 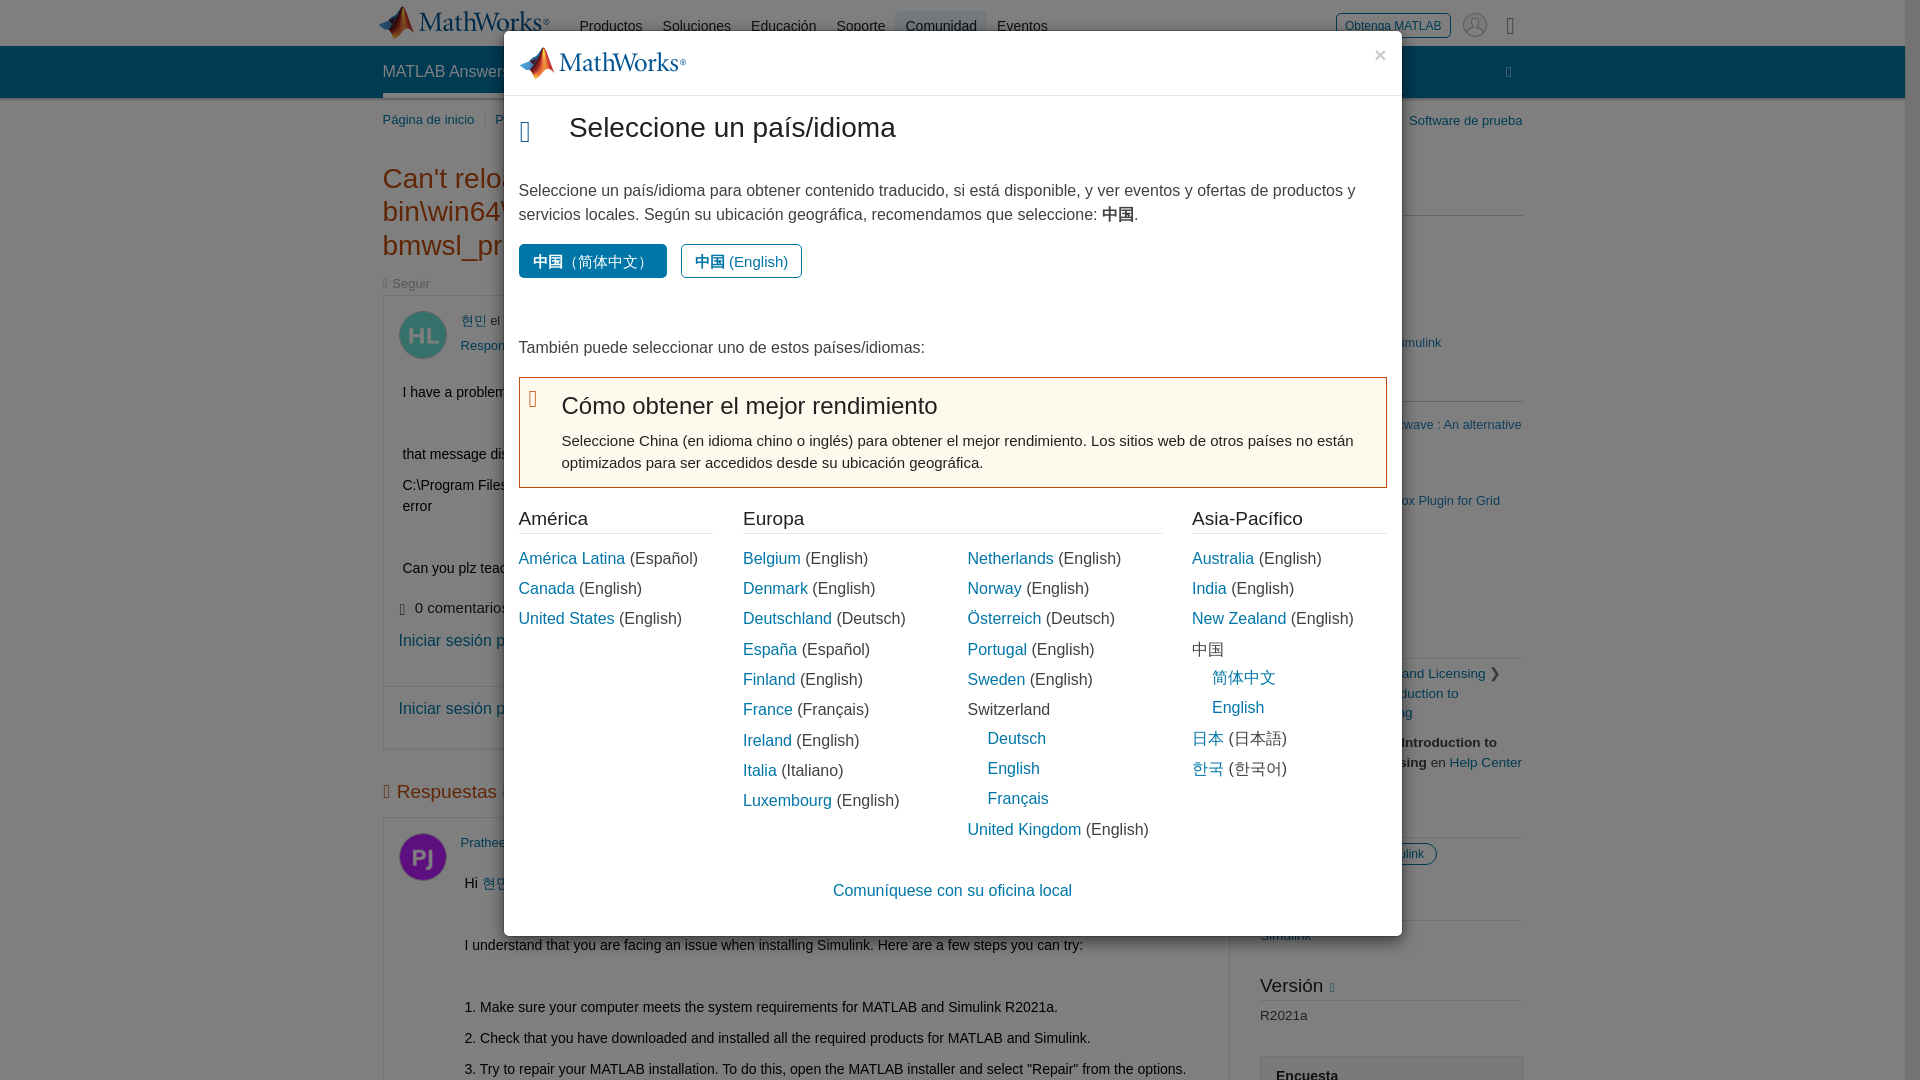 What do you see at coordinates (1326, 237) in the screenshot?
I see `Simulink Error in 2012b ` at bounding box center [1326, 237].